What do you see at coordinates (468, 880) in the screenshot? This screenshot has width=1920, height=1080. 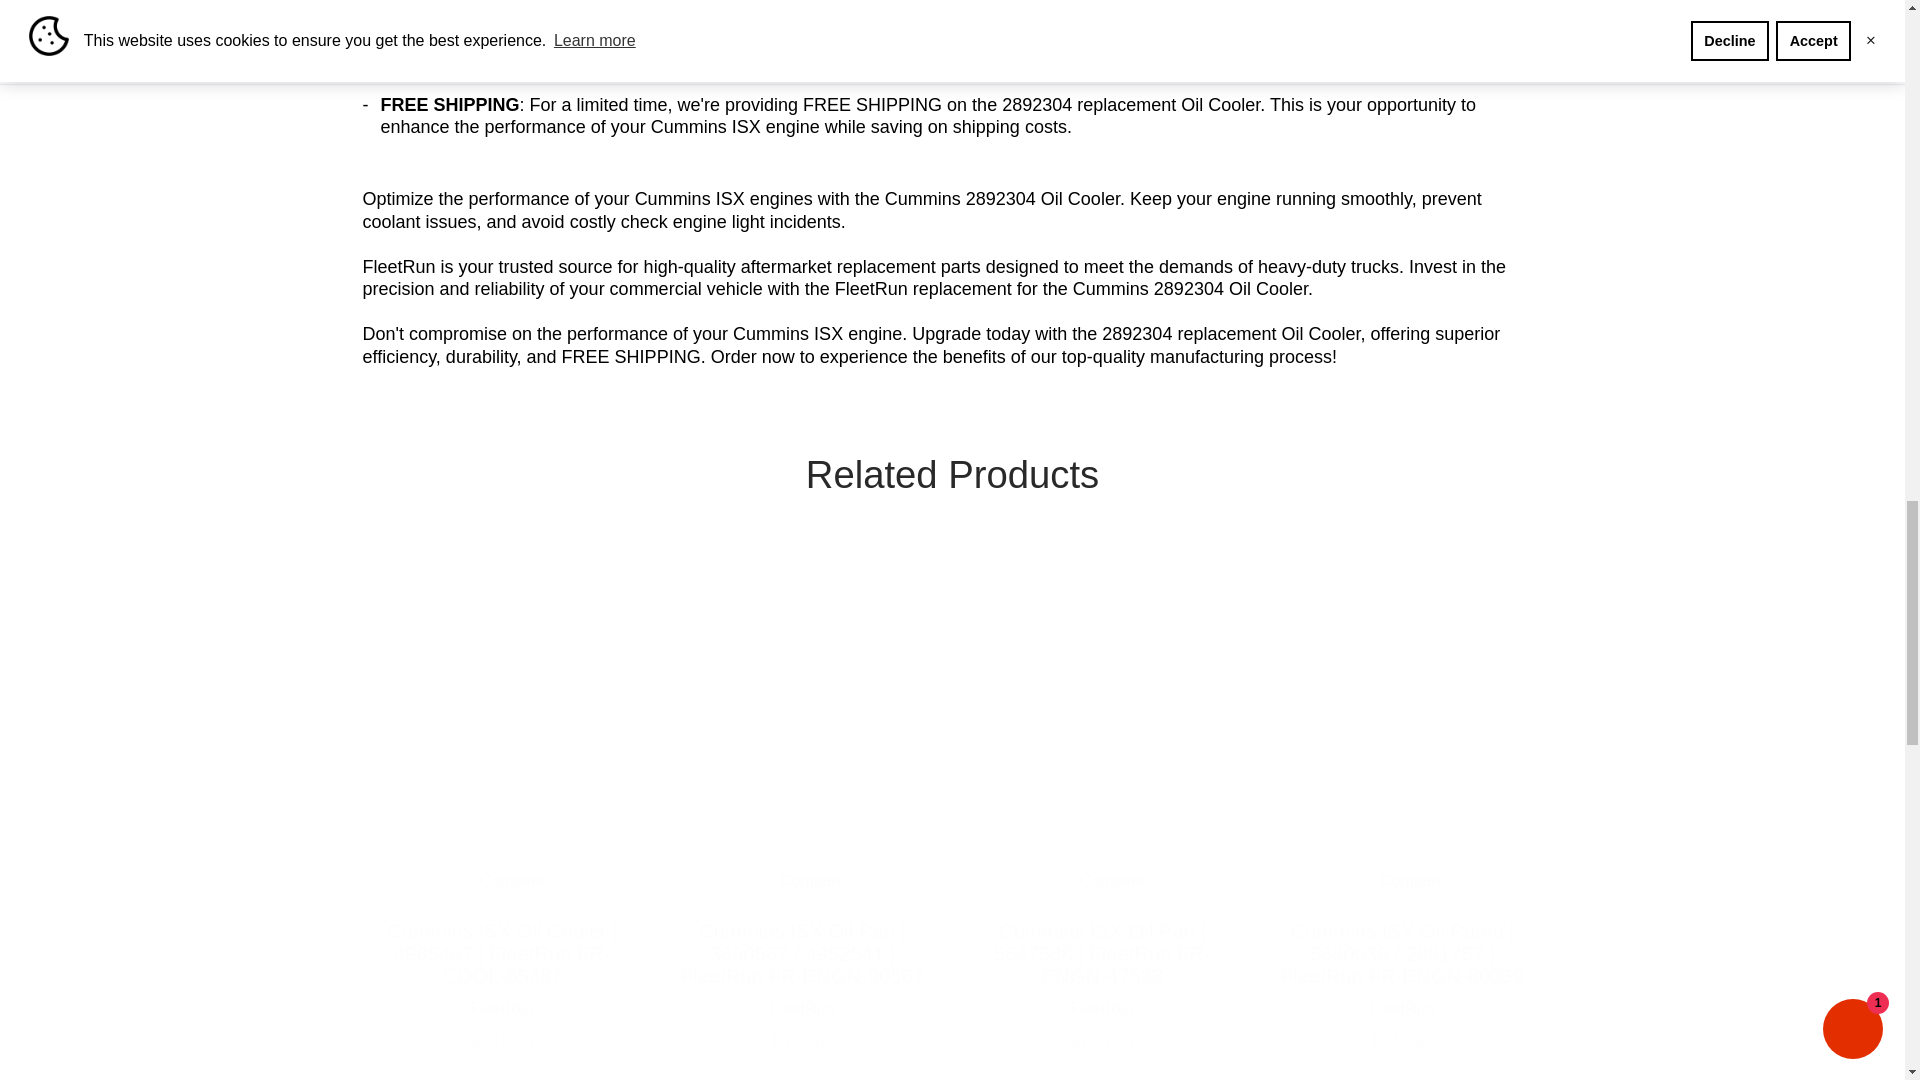 I see `7758822375577` at bounding box center [468, 880].